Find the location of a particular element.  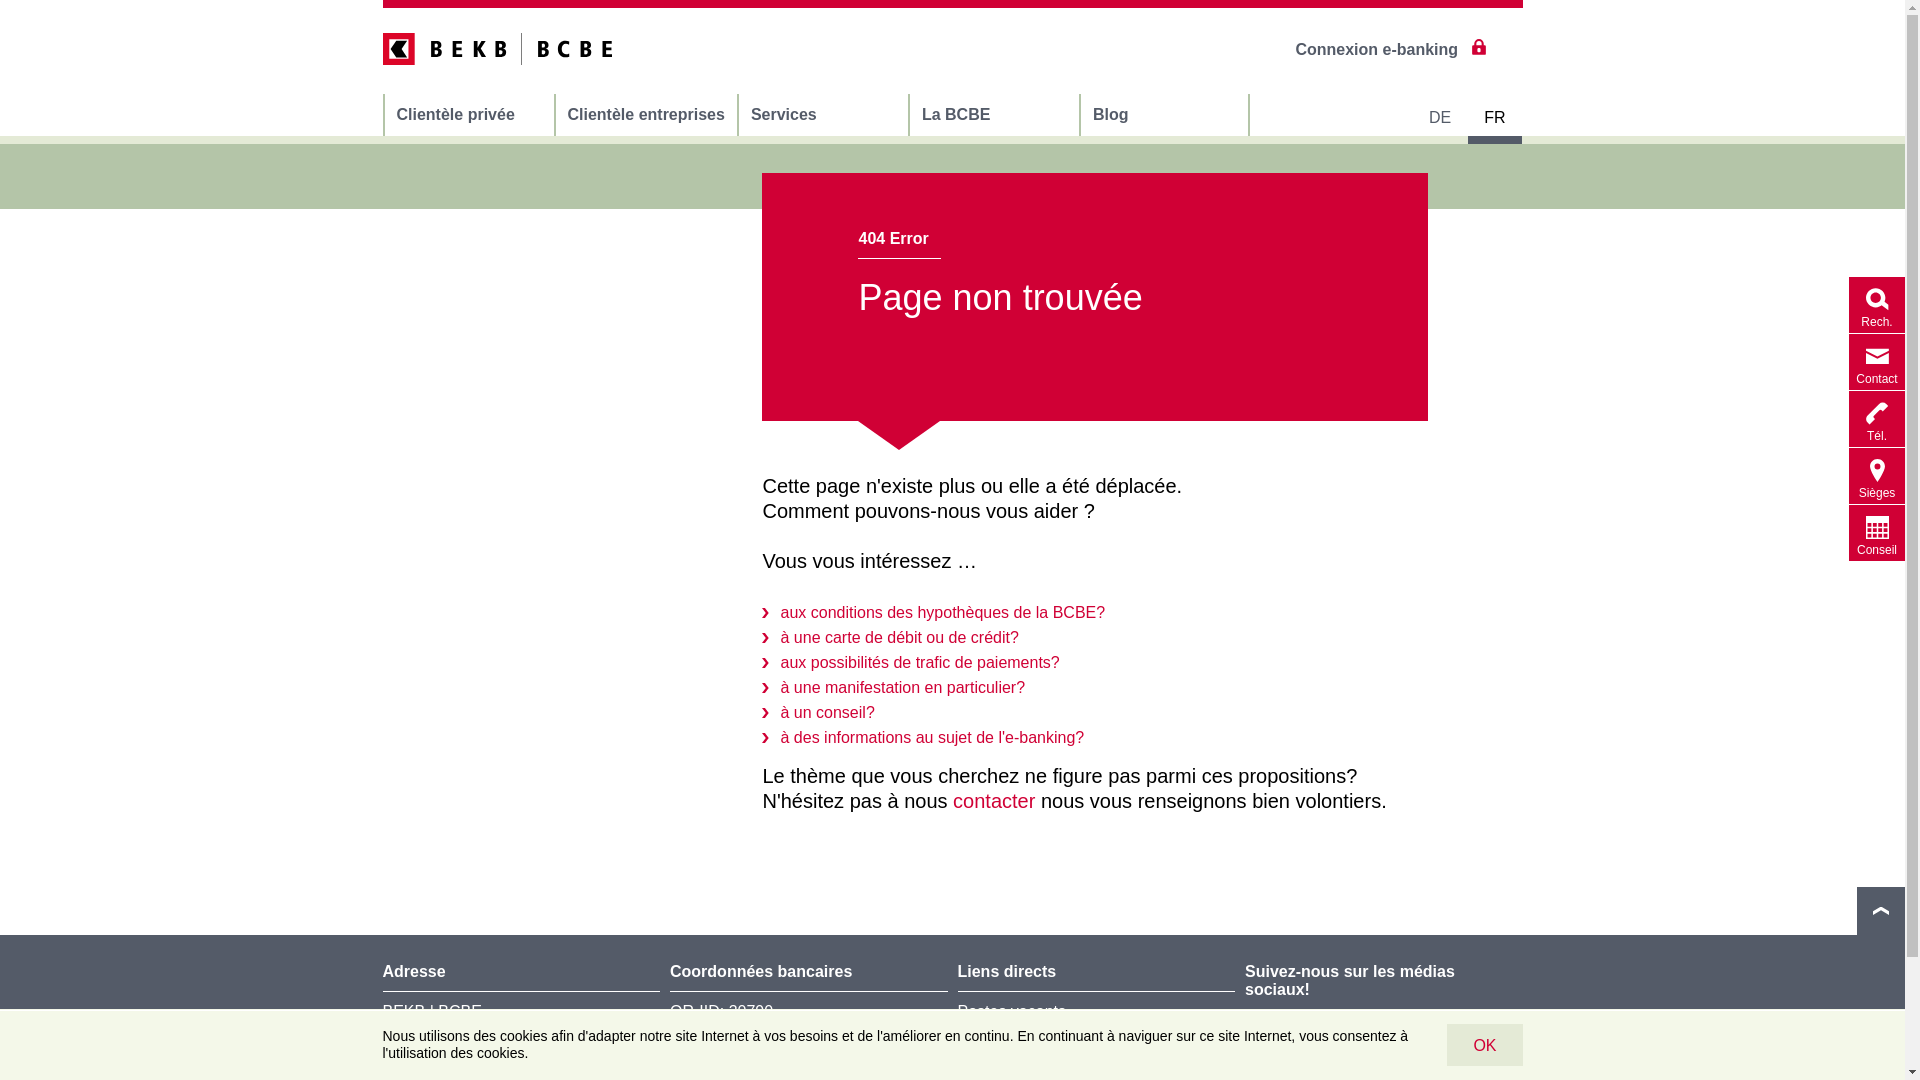

TikTok is located at coordinates (1489, 1047).